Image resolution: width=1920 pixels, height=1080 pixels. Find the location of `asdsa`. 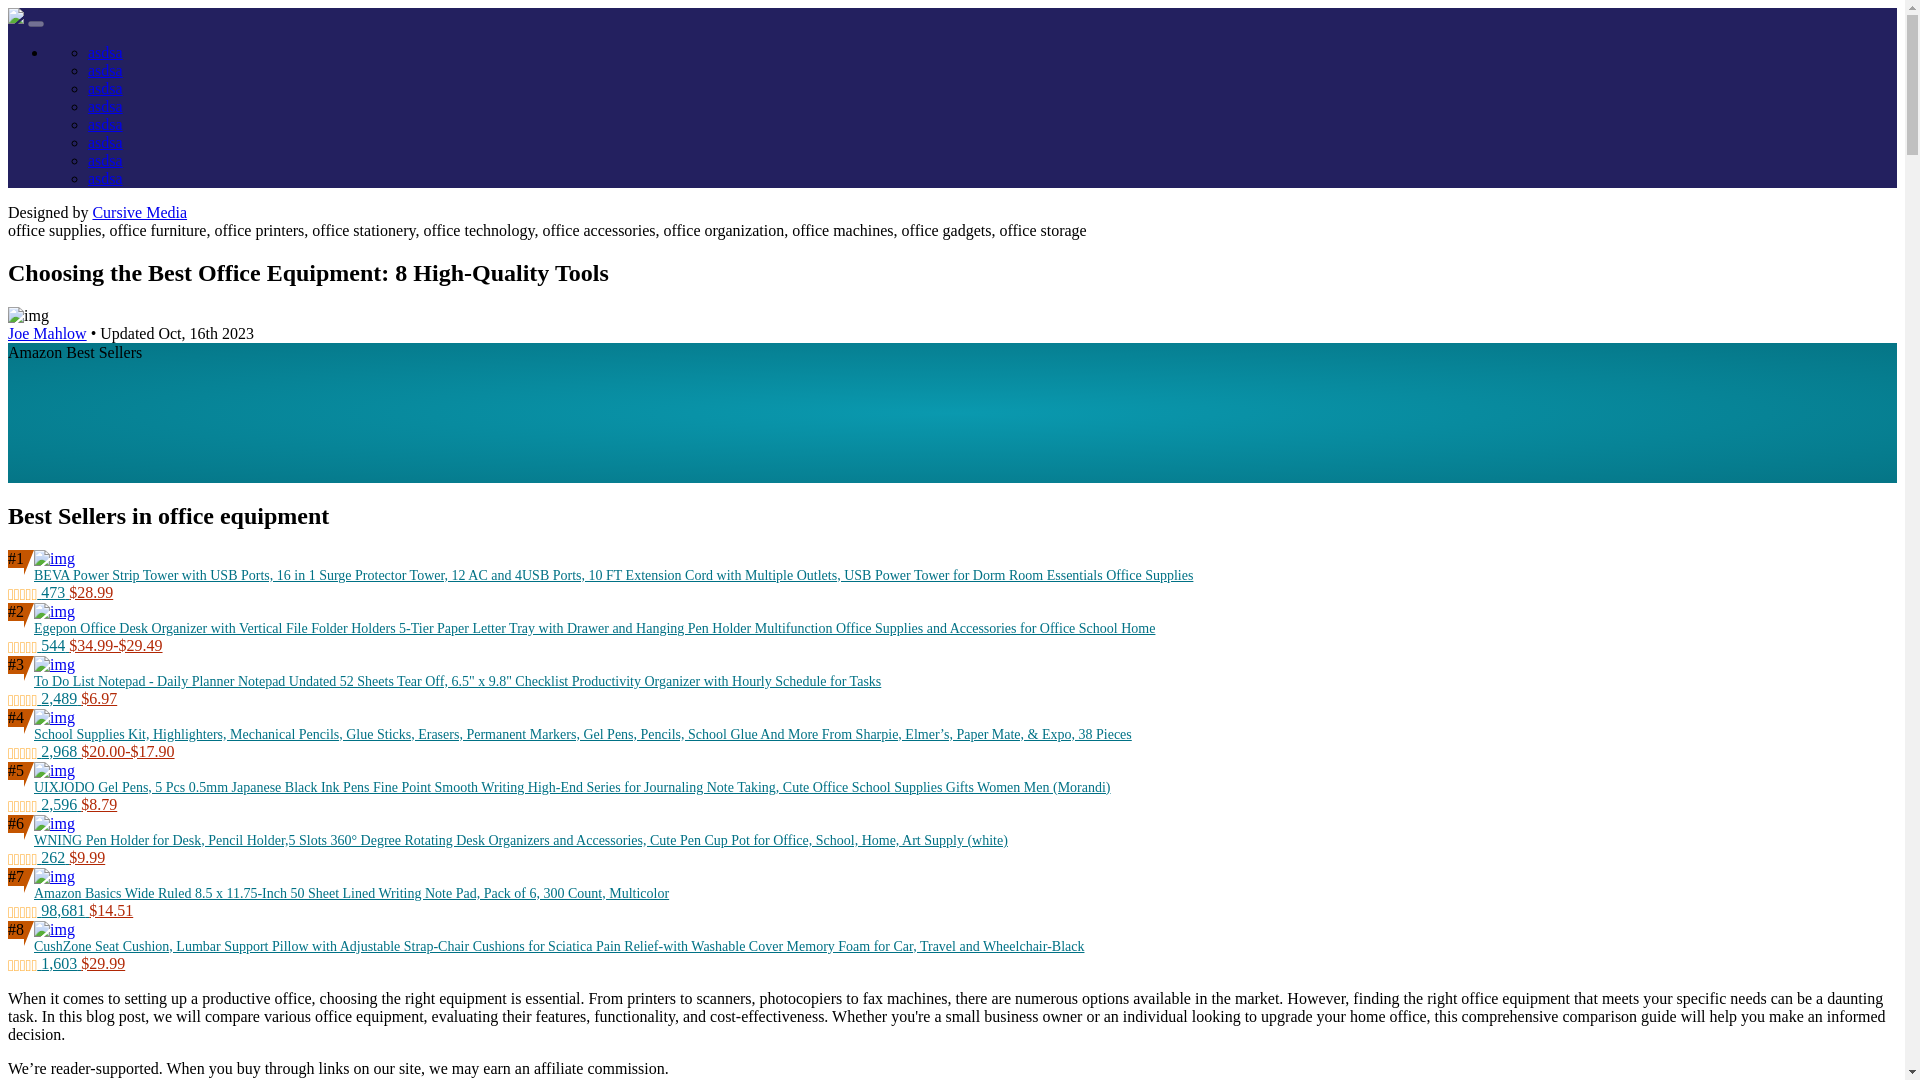

asdsa is located at coordinates (105, 142).